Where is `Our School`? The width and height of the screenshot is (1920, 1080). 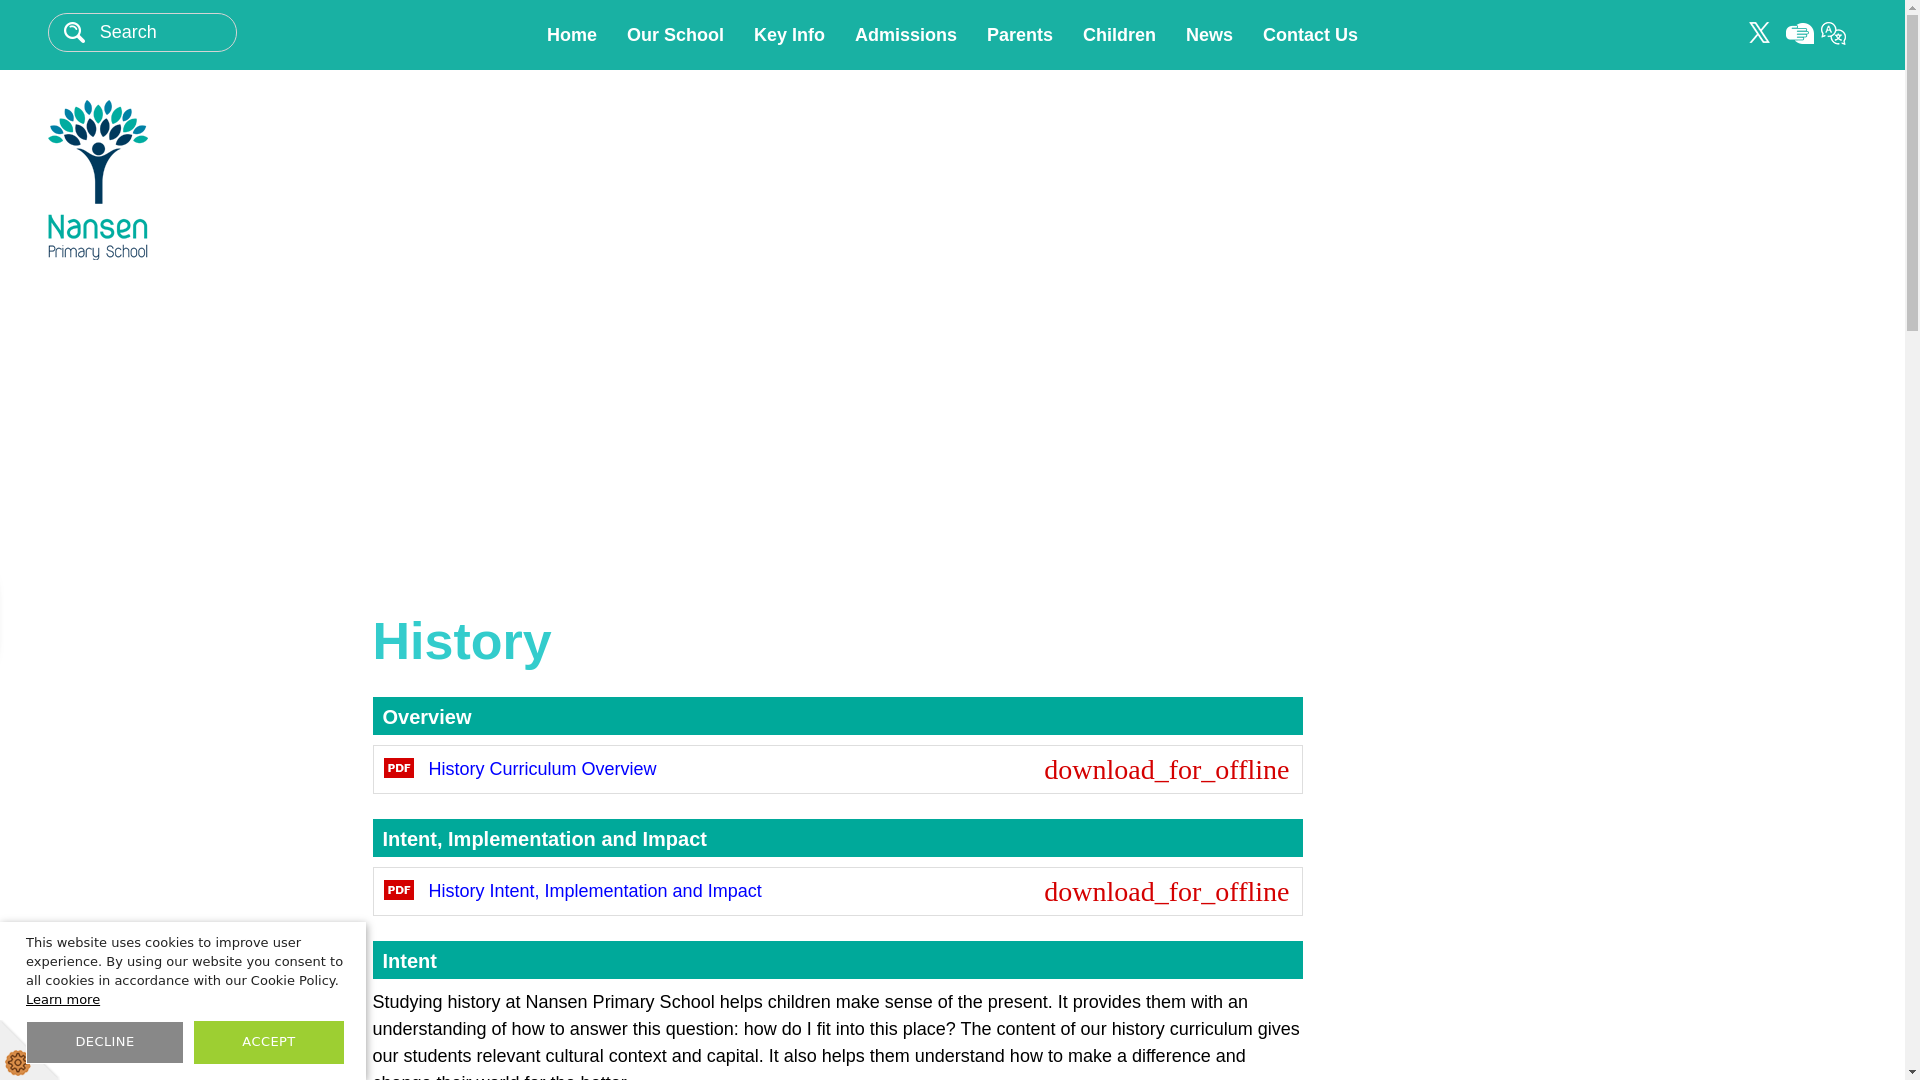
Our School is located at coordinates (674, 35).